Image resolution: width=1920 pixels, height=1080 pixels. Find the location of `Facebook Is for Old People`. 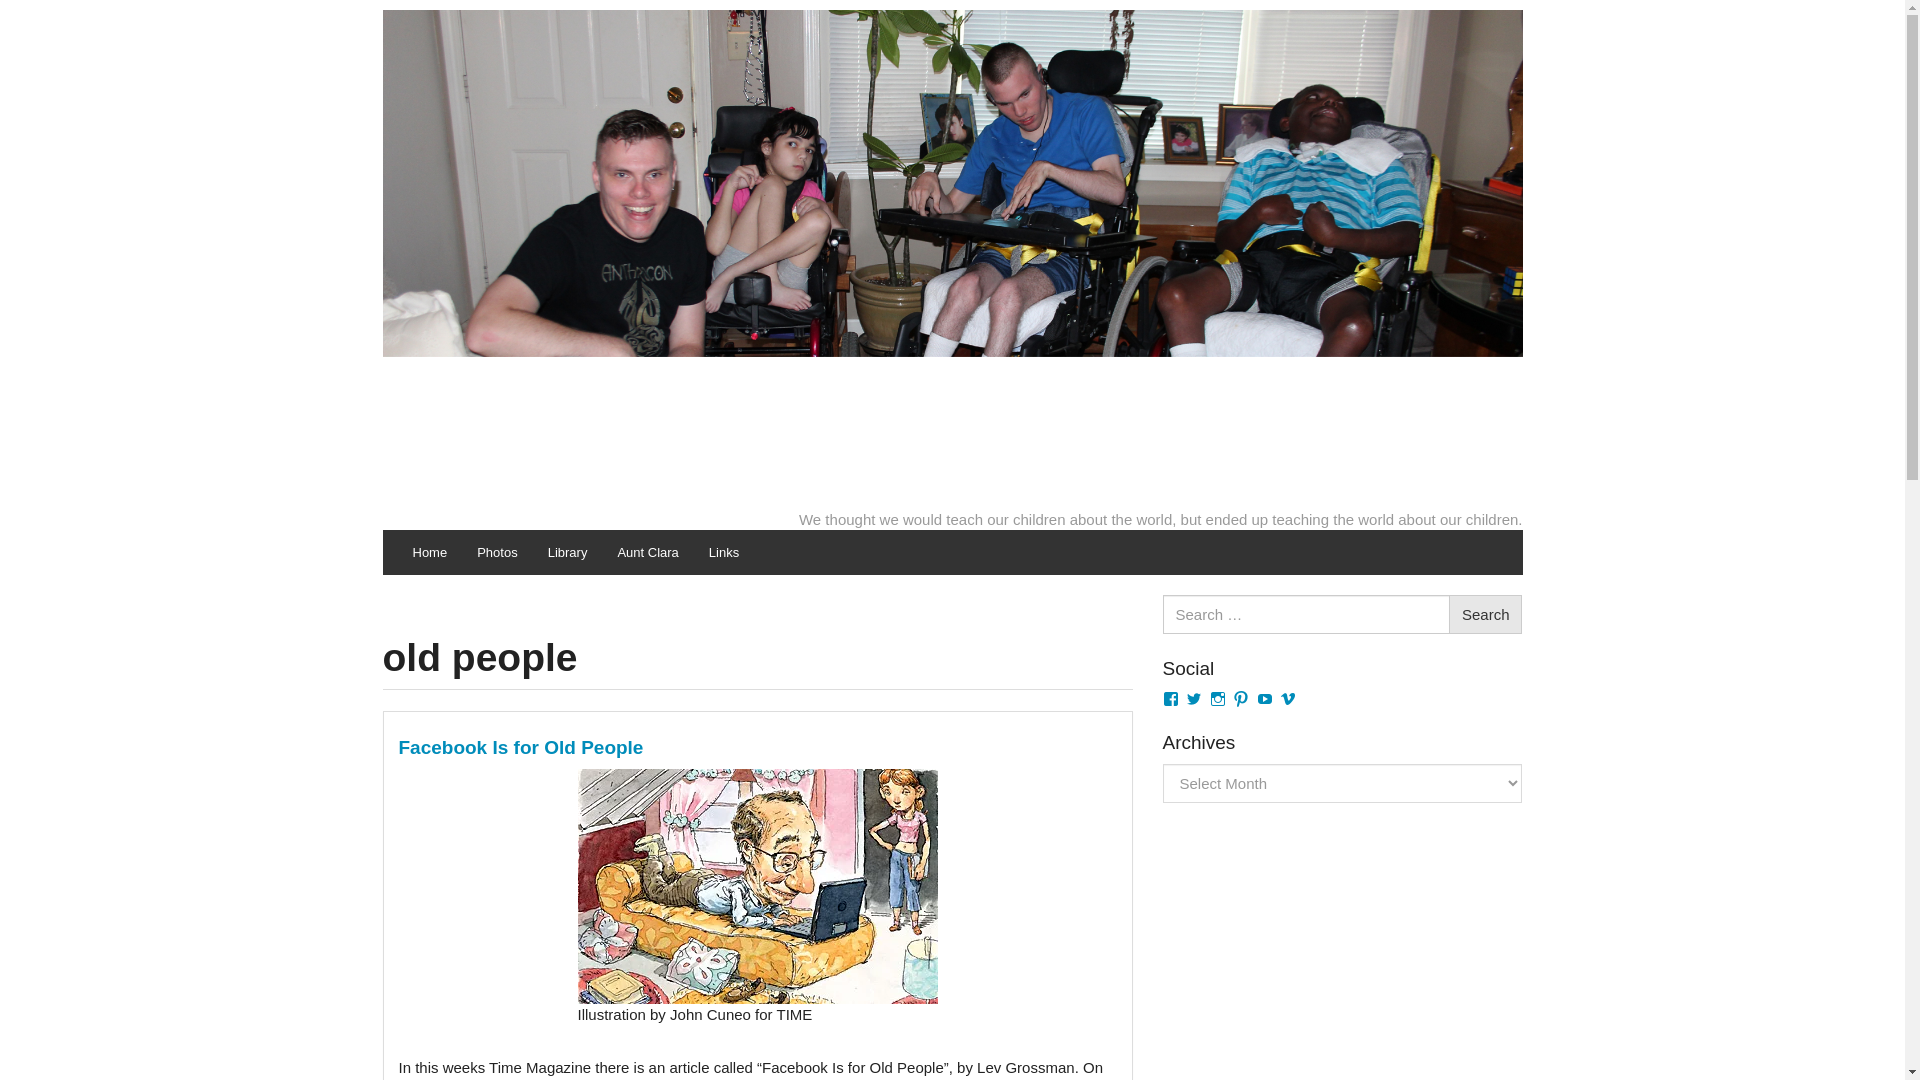

Facebook Is for Old People is located at coordinates (520, 747).